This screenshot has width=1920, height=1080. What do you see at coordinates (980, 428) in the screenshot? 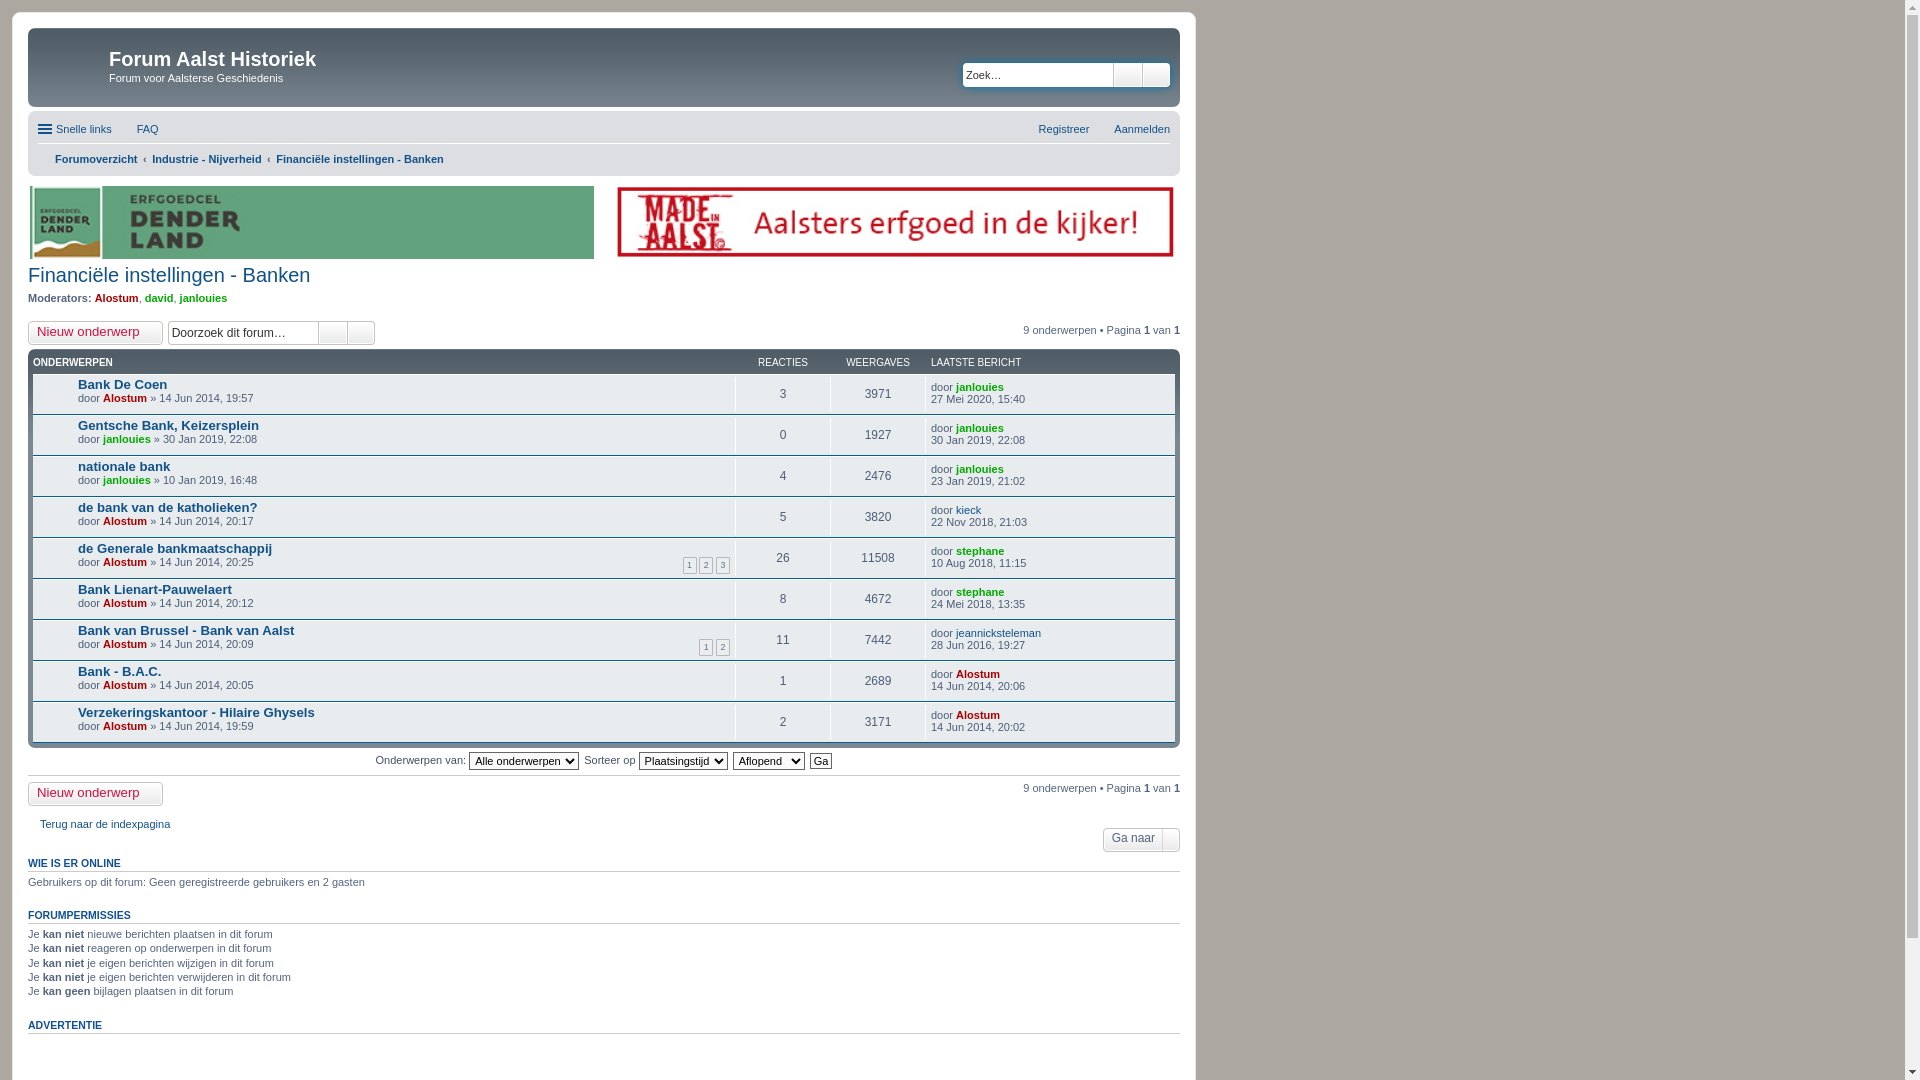
I see `janlouies` at bounding box center [980, 428].